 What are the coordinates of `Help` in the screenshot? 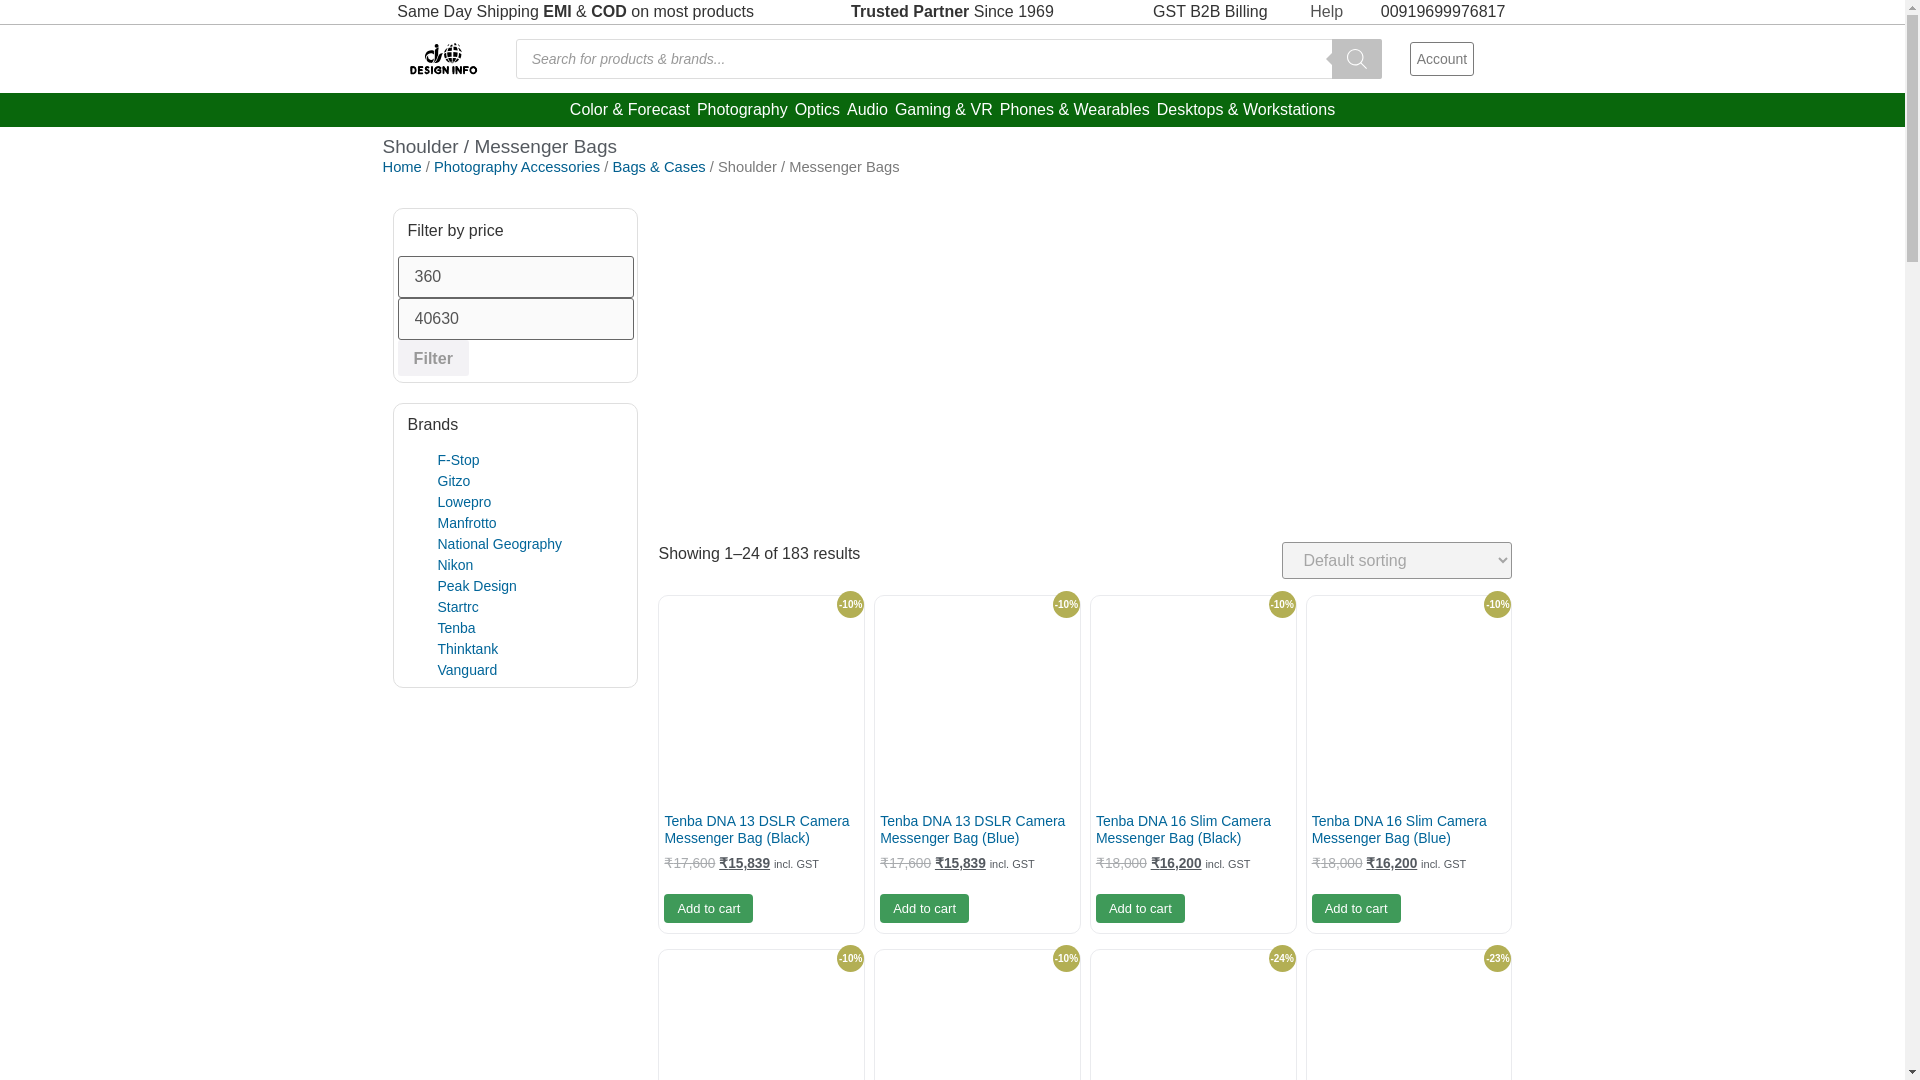 It's located at (1316, 12).